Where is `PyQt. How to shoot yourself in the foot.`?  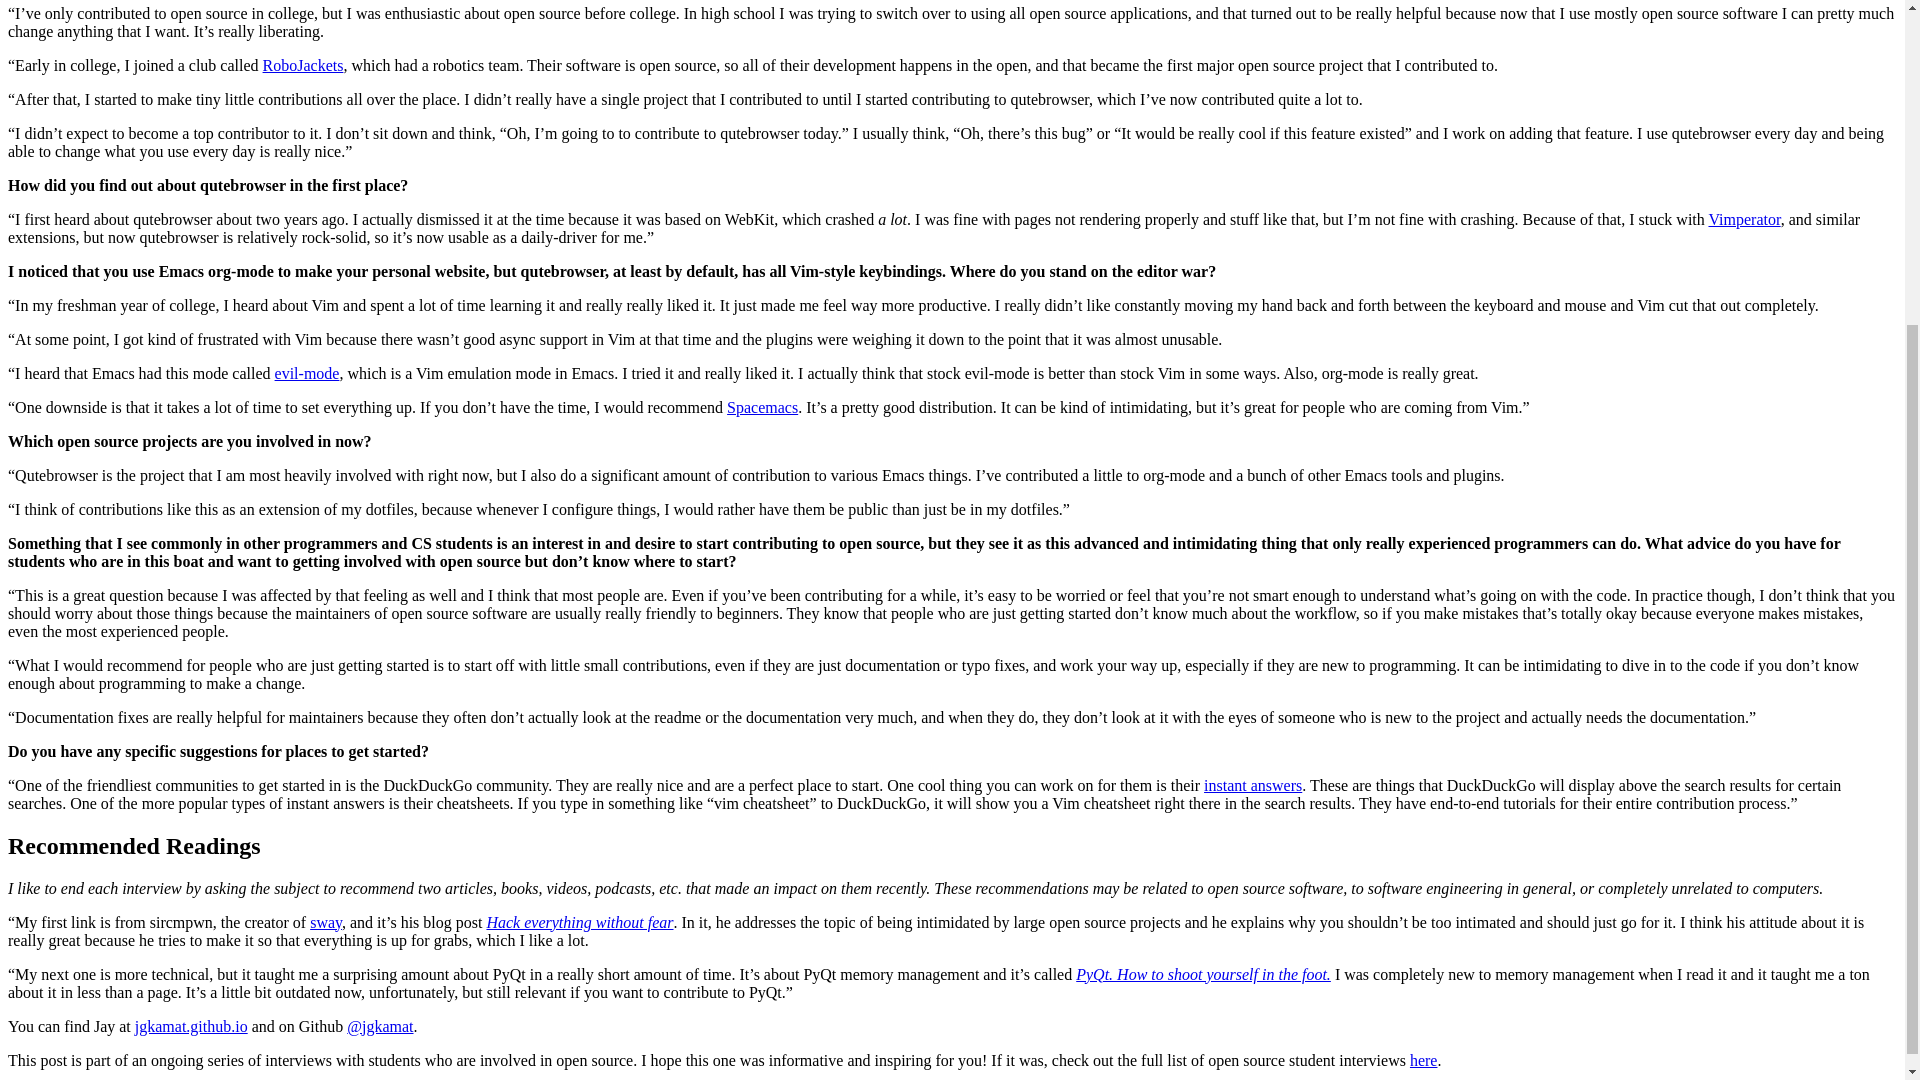 PyQt. How to shoot yourself in the foot. is located at coordinates (1202, 974).